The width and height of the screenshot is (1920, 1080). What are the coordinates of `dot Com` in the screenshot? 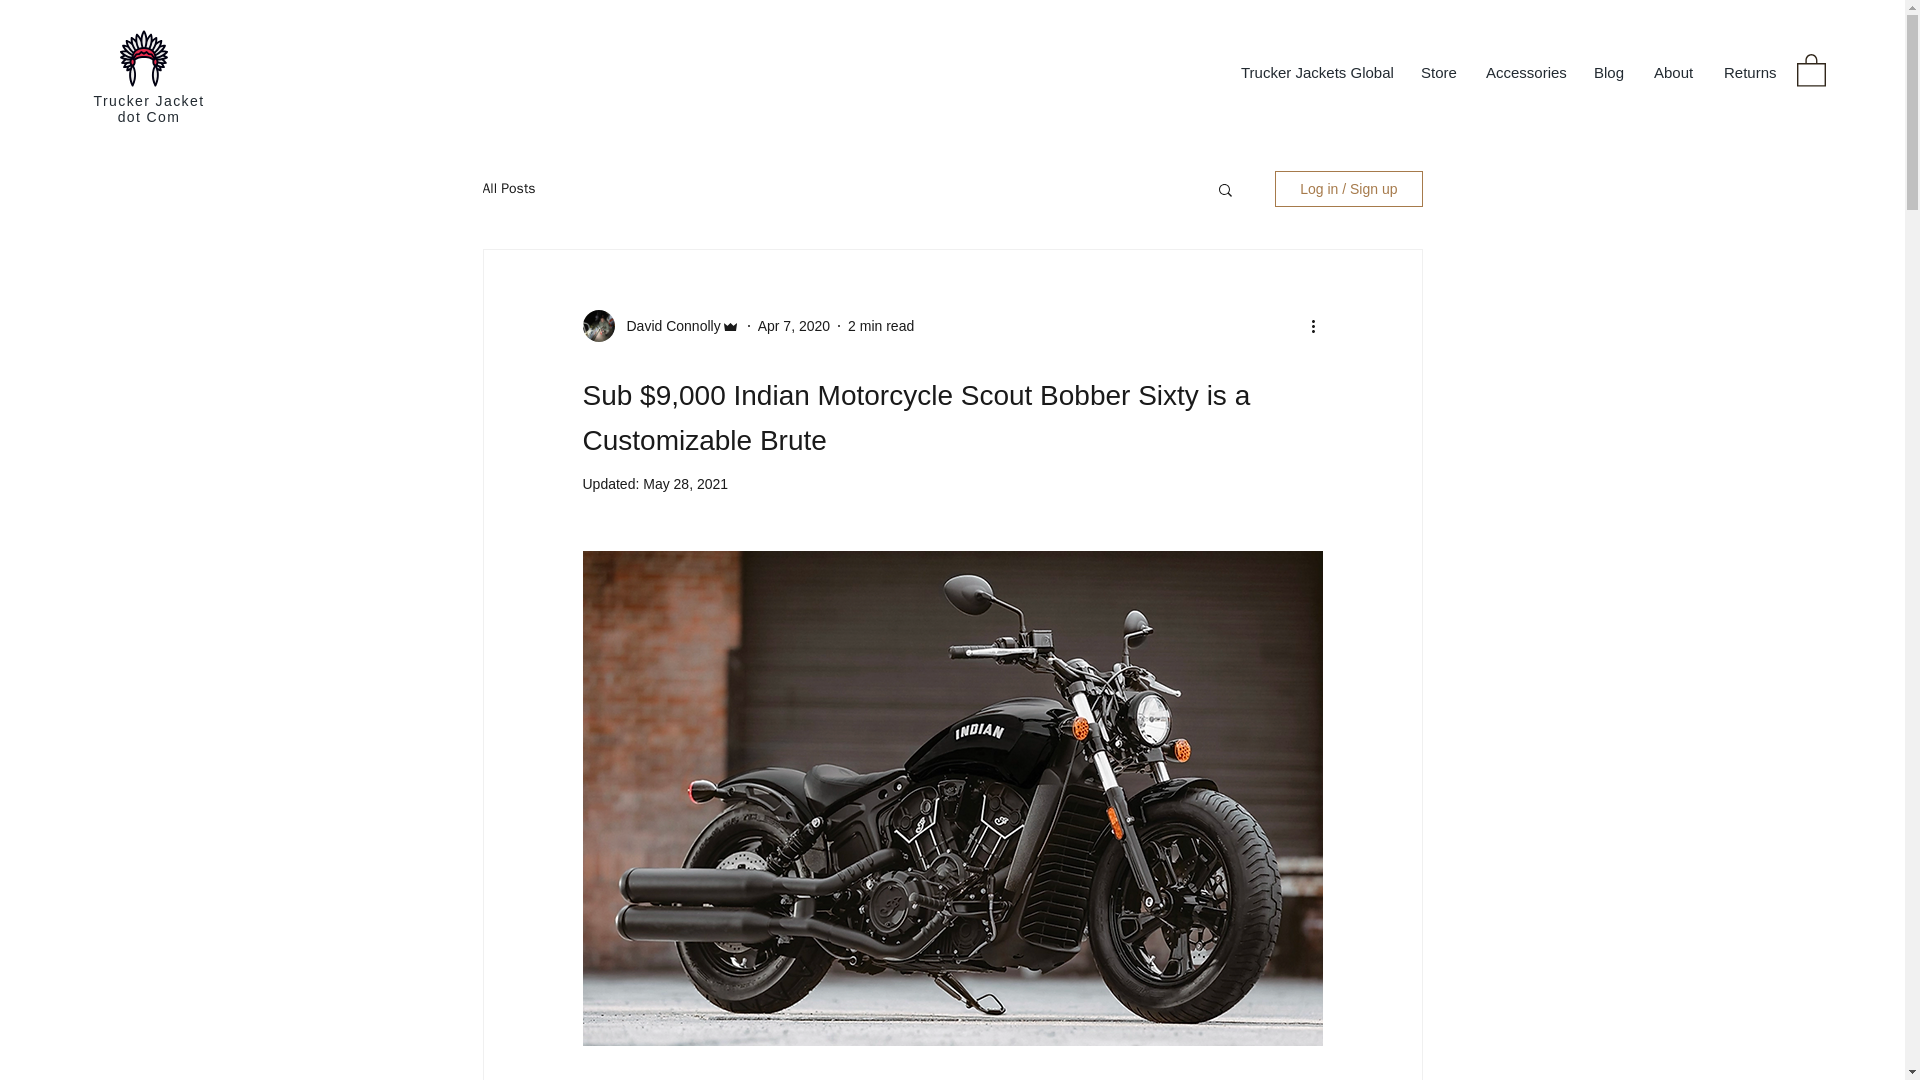 It's located at (148, 117).